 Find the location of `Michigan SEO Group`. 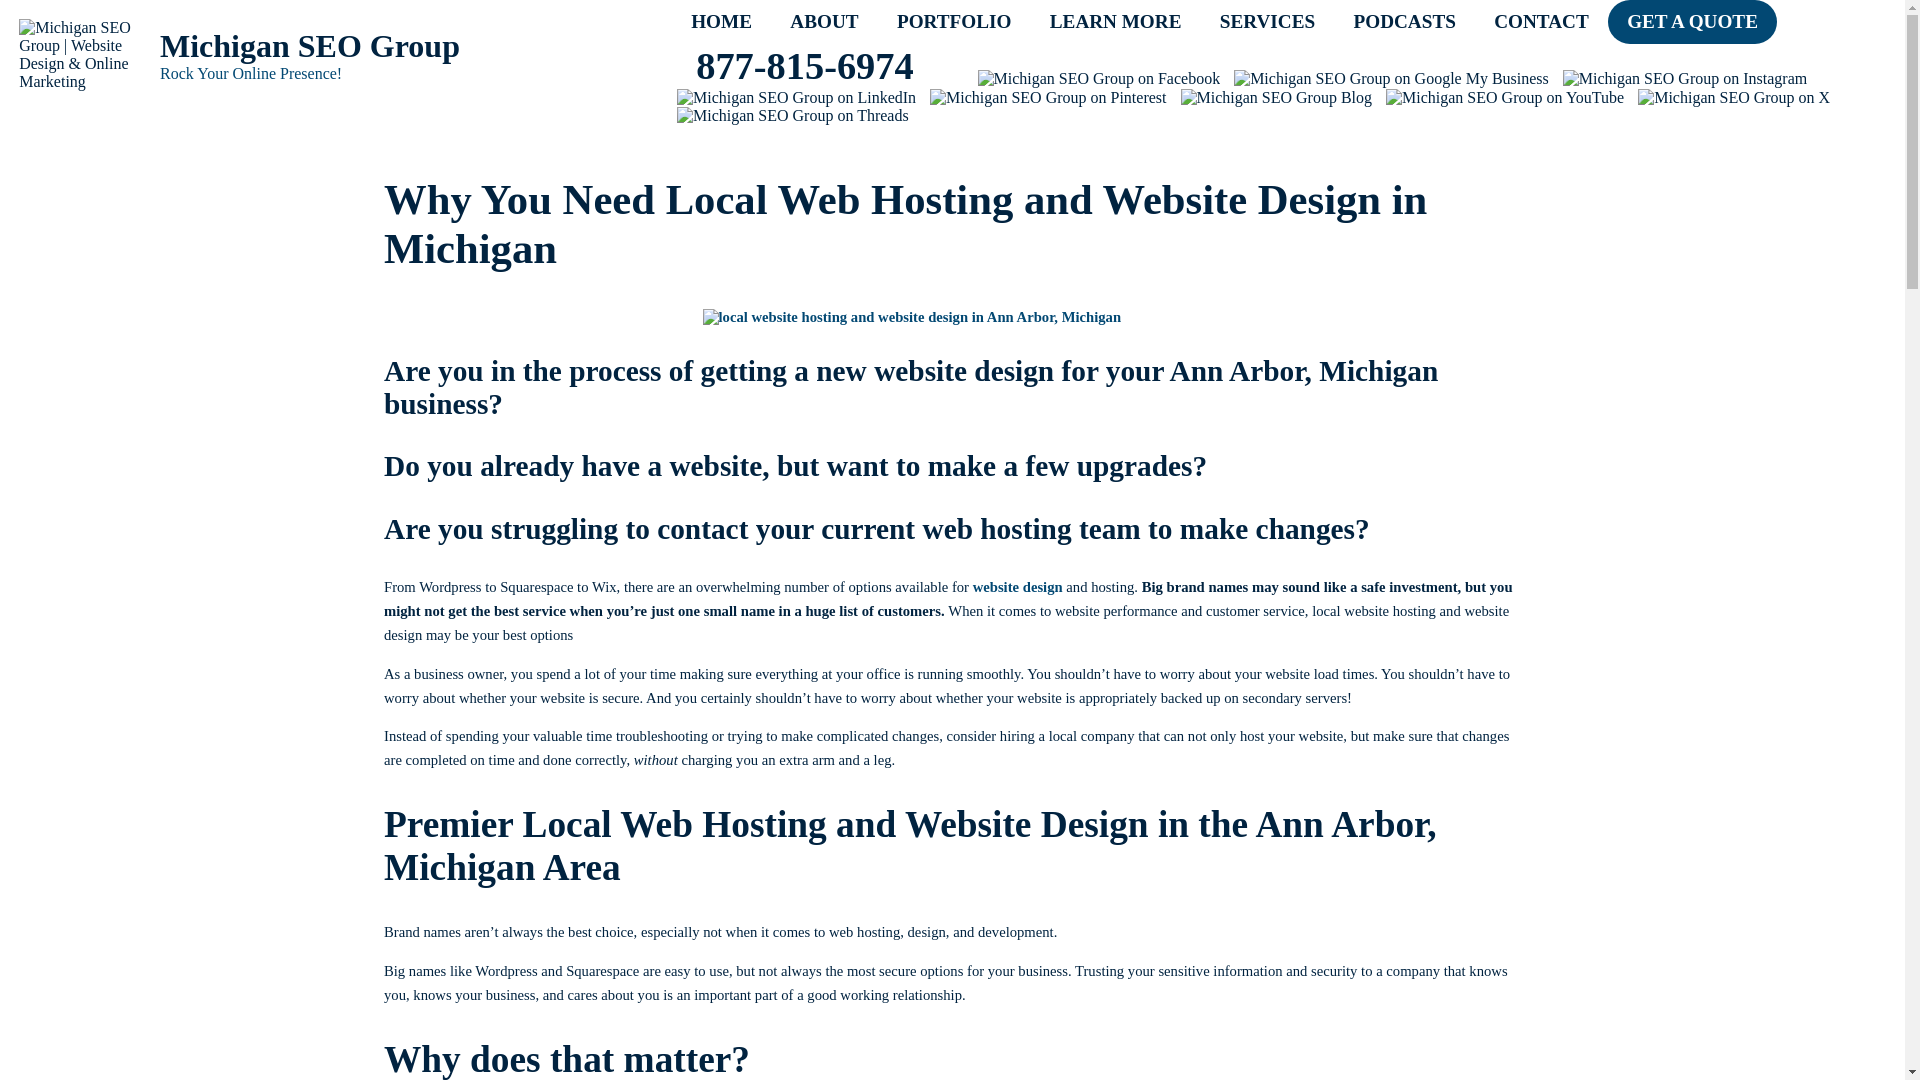

Michigan SEO Group is located at coordinates (416, 46).